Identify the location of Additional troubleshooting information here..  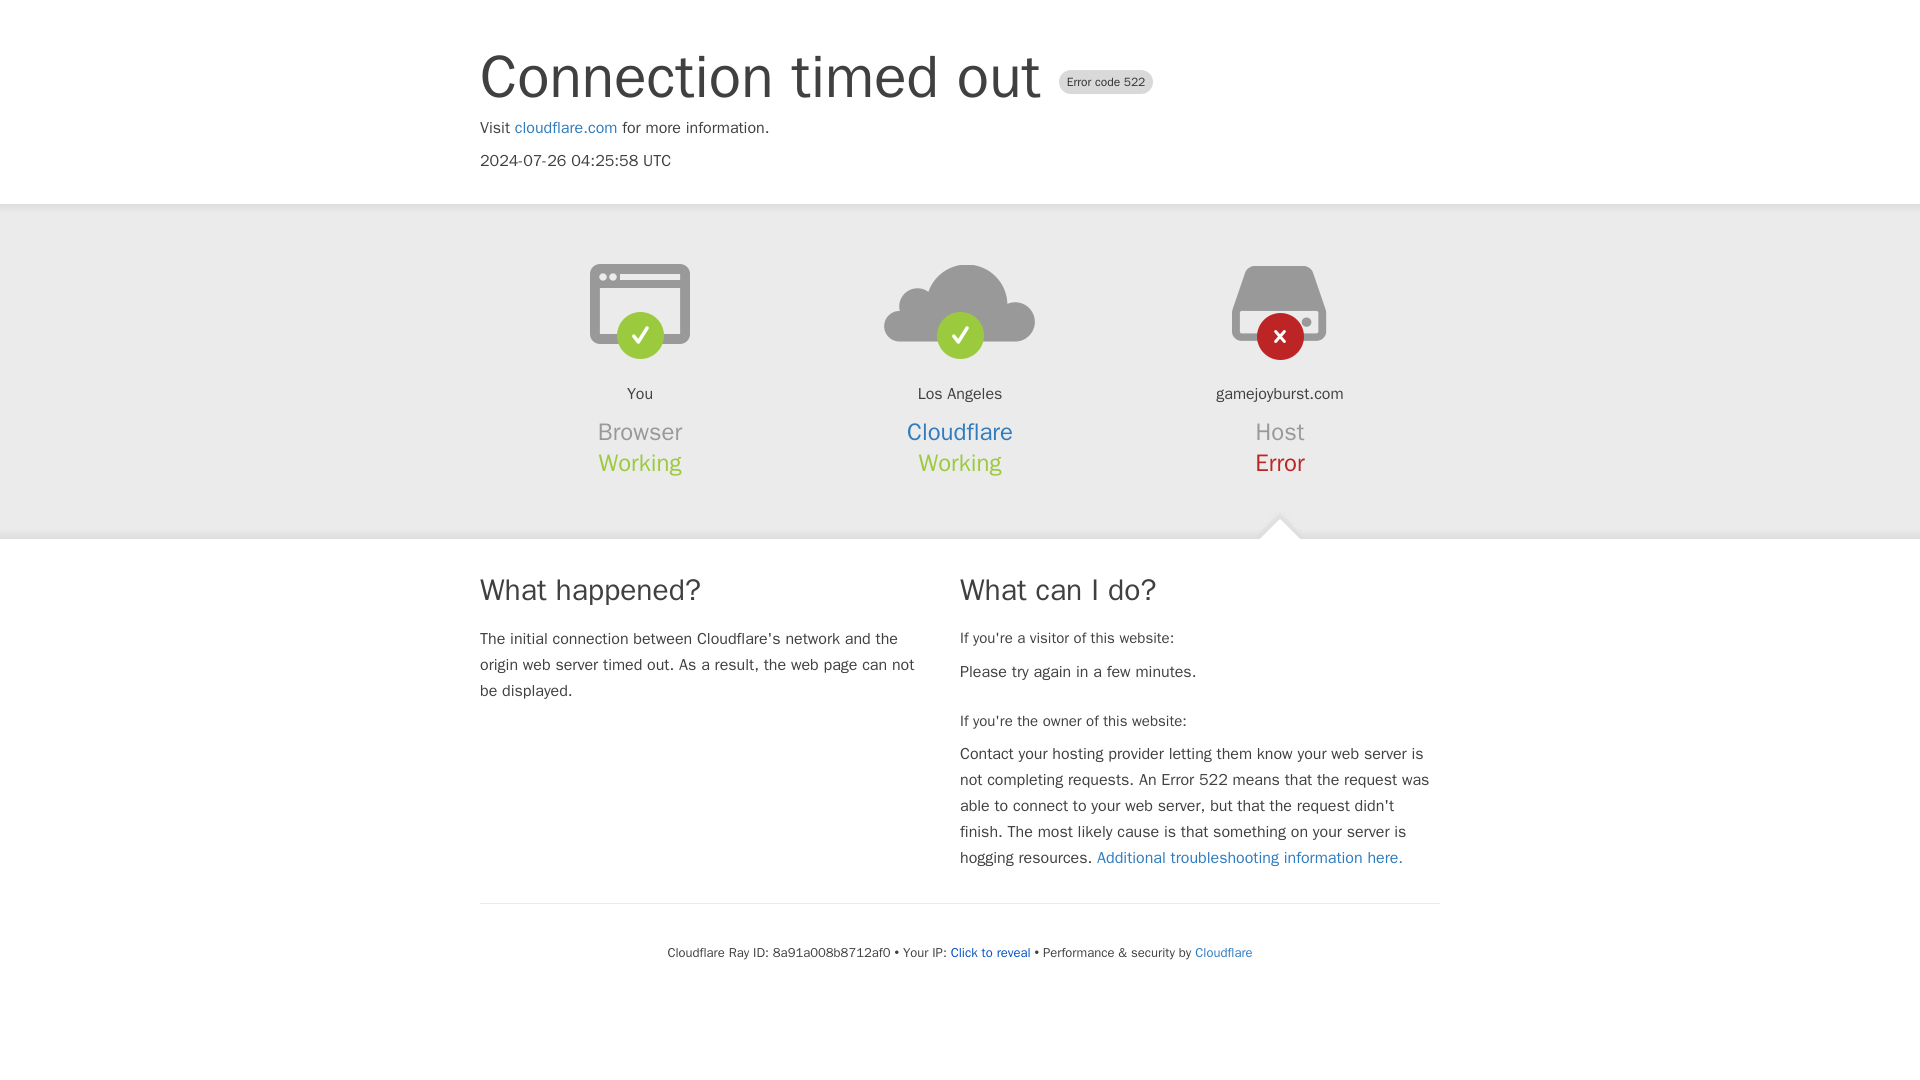
(1250, 858).